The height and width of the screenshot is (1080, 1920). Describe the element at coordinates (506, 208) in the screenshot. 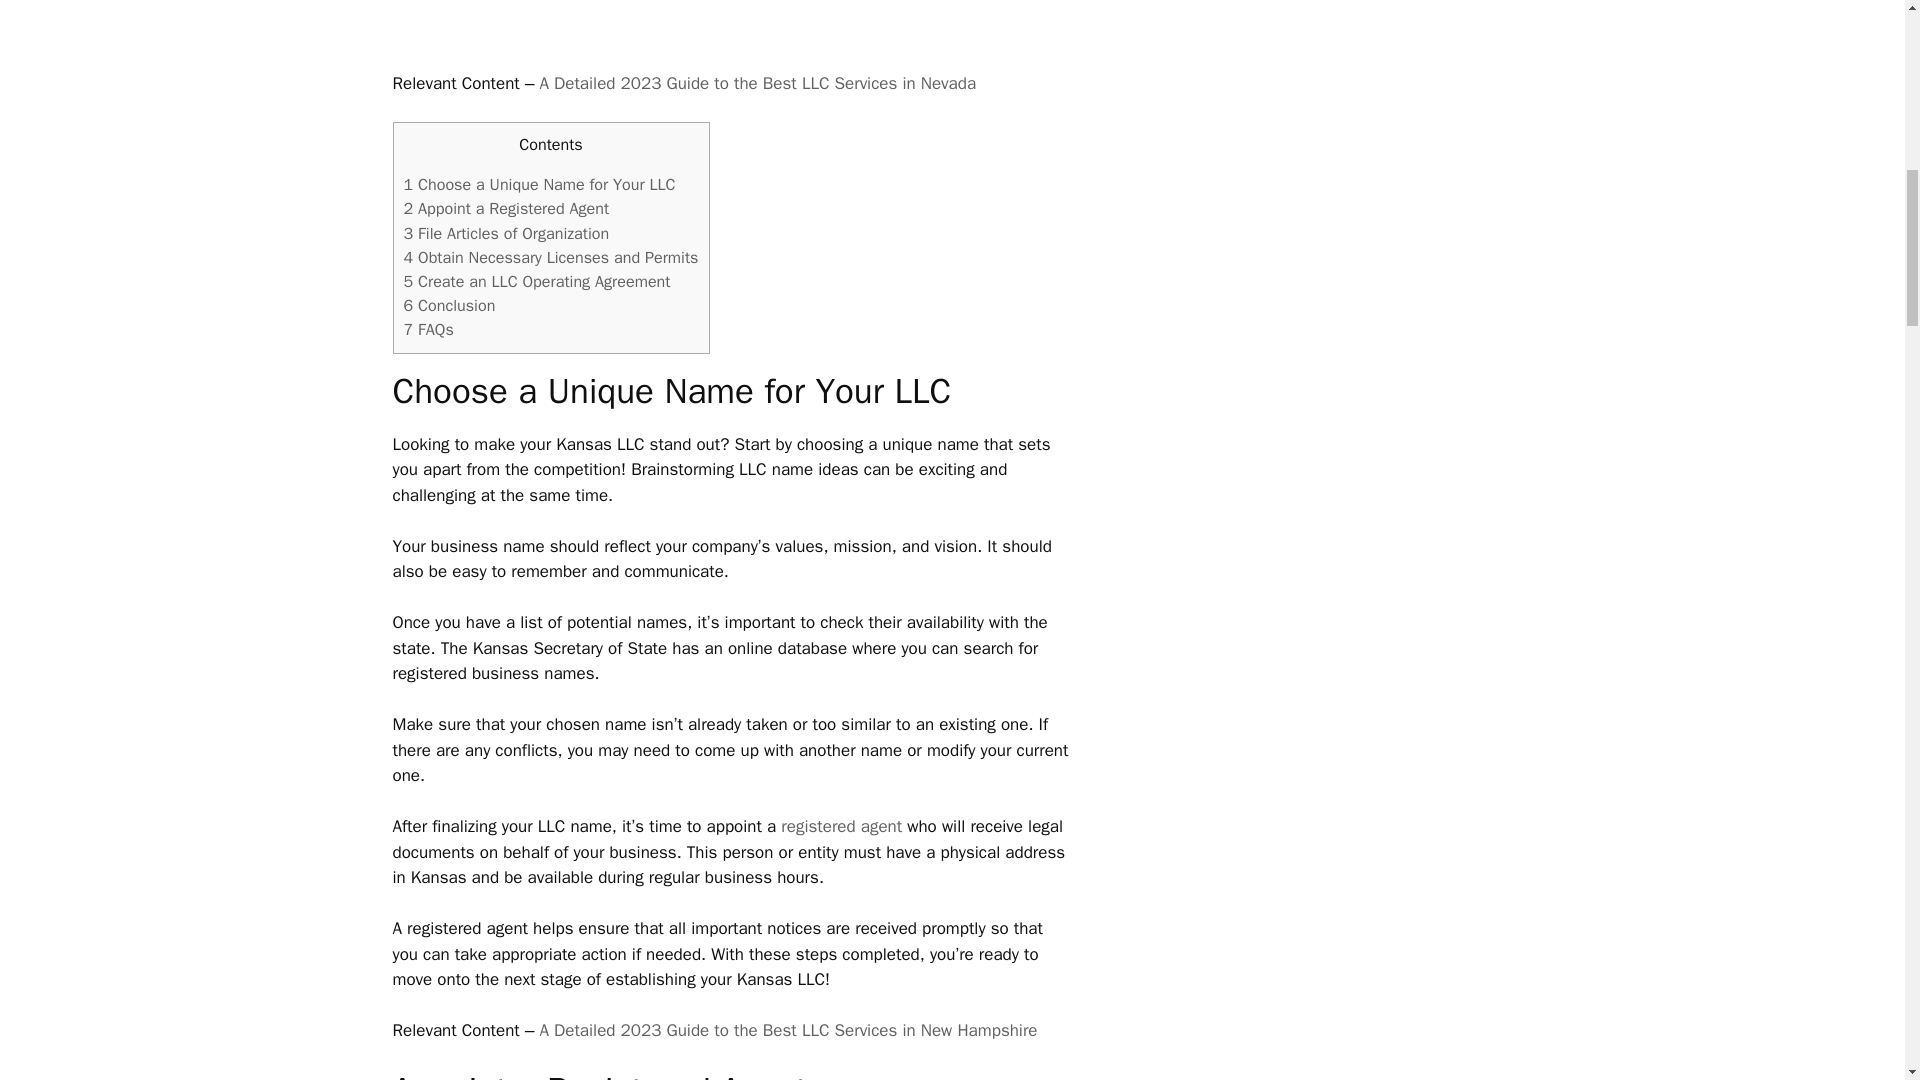

I see `2 Appoint a Registered Agent` at that location.